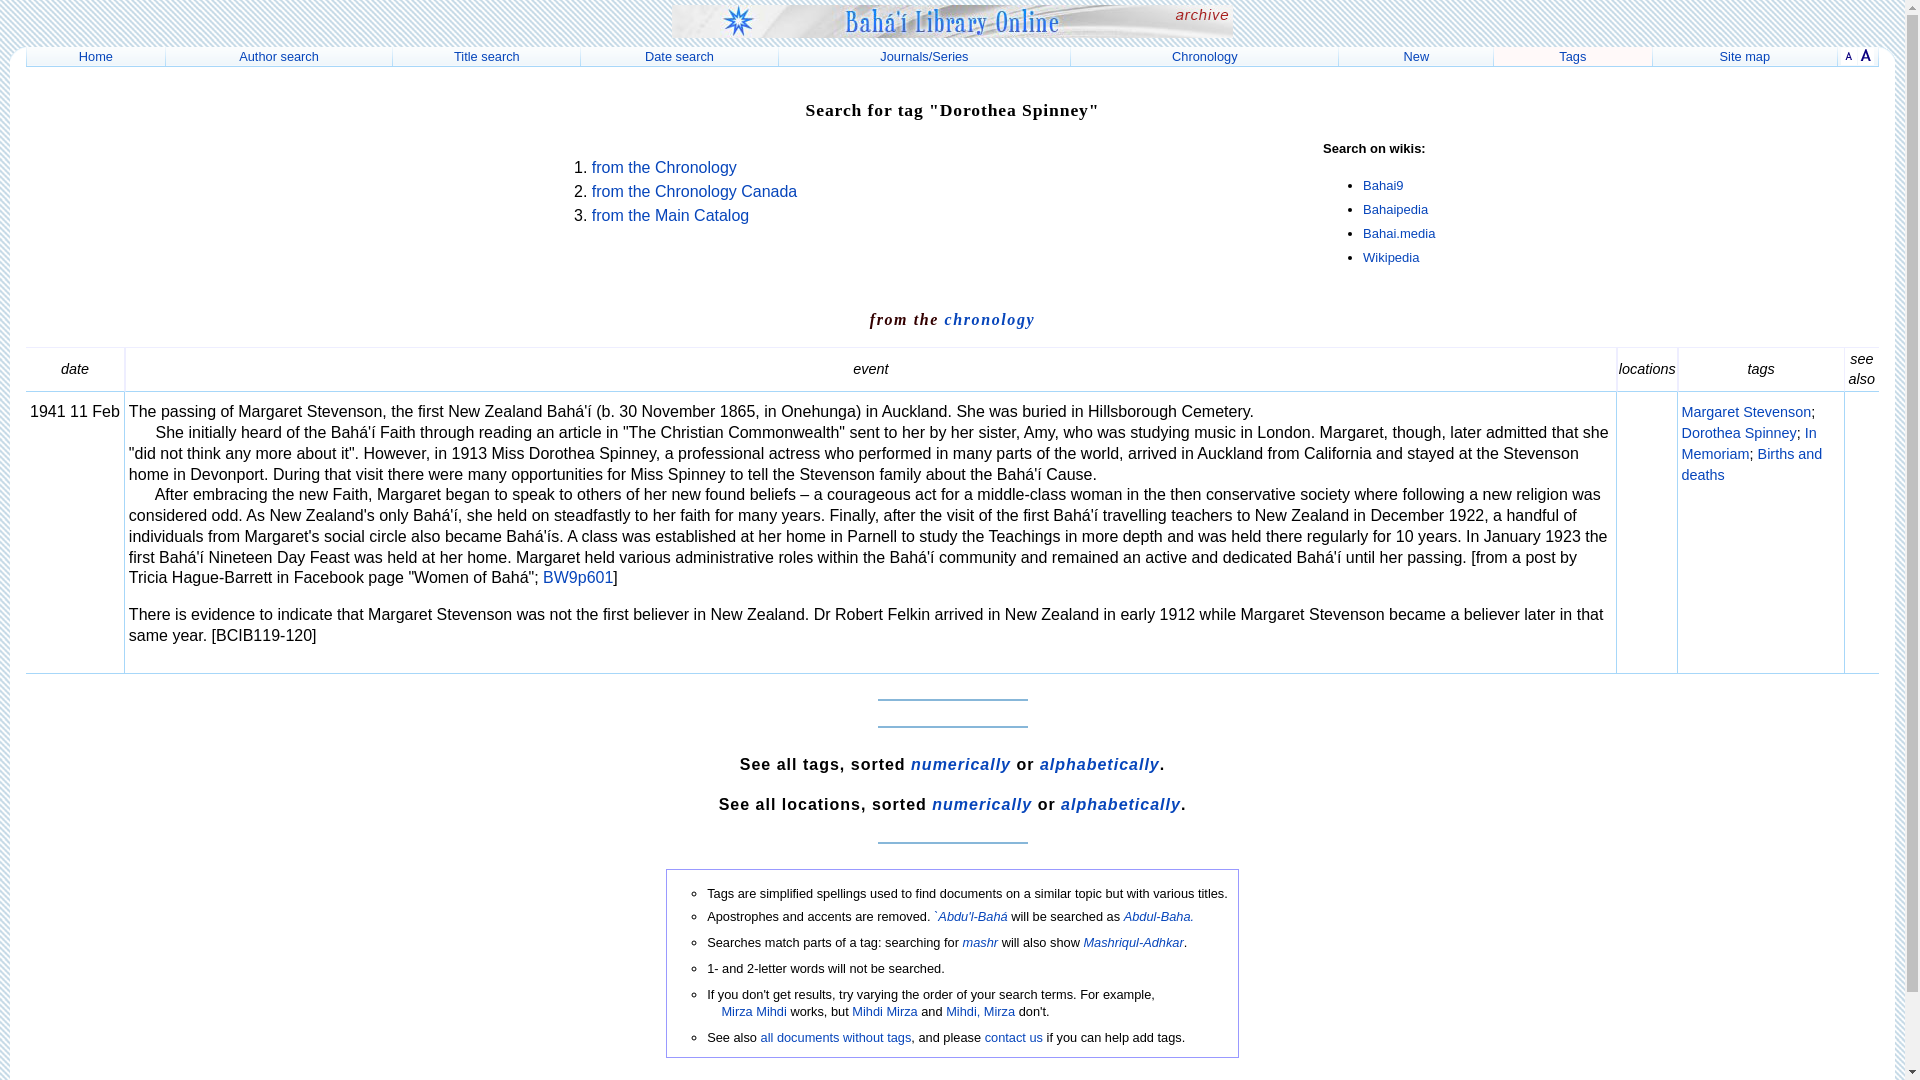 Image resolution: width=1920 pixels, height=1080 pixels. I want to click on New, so click(1416, 56).